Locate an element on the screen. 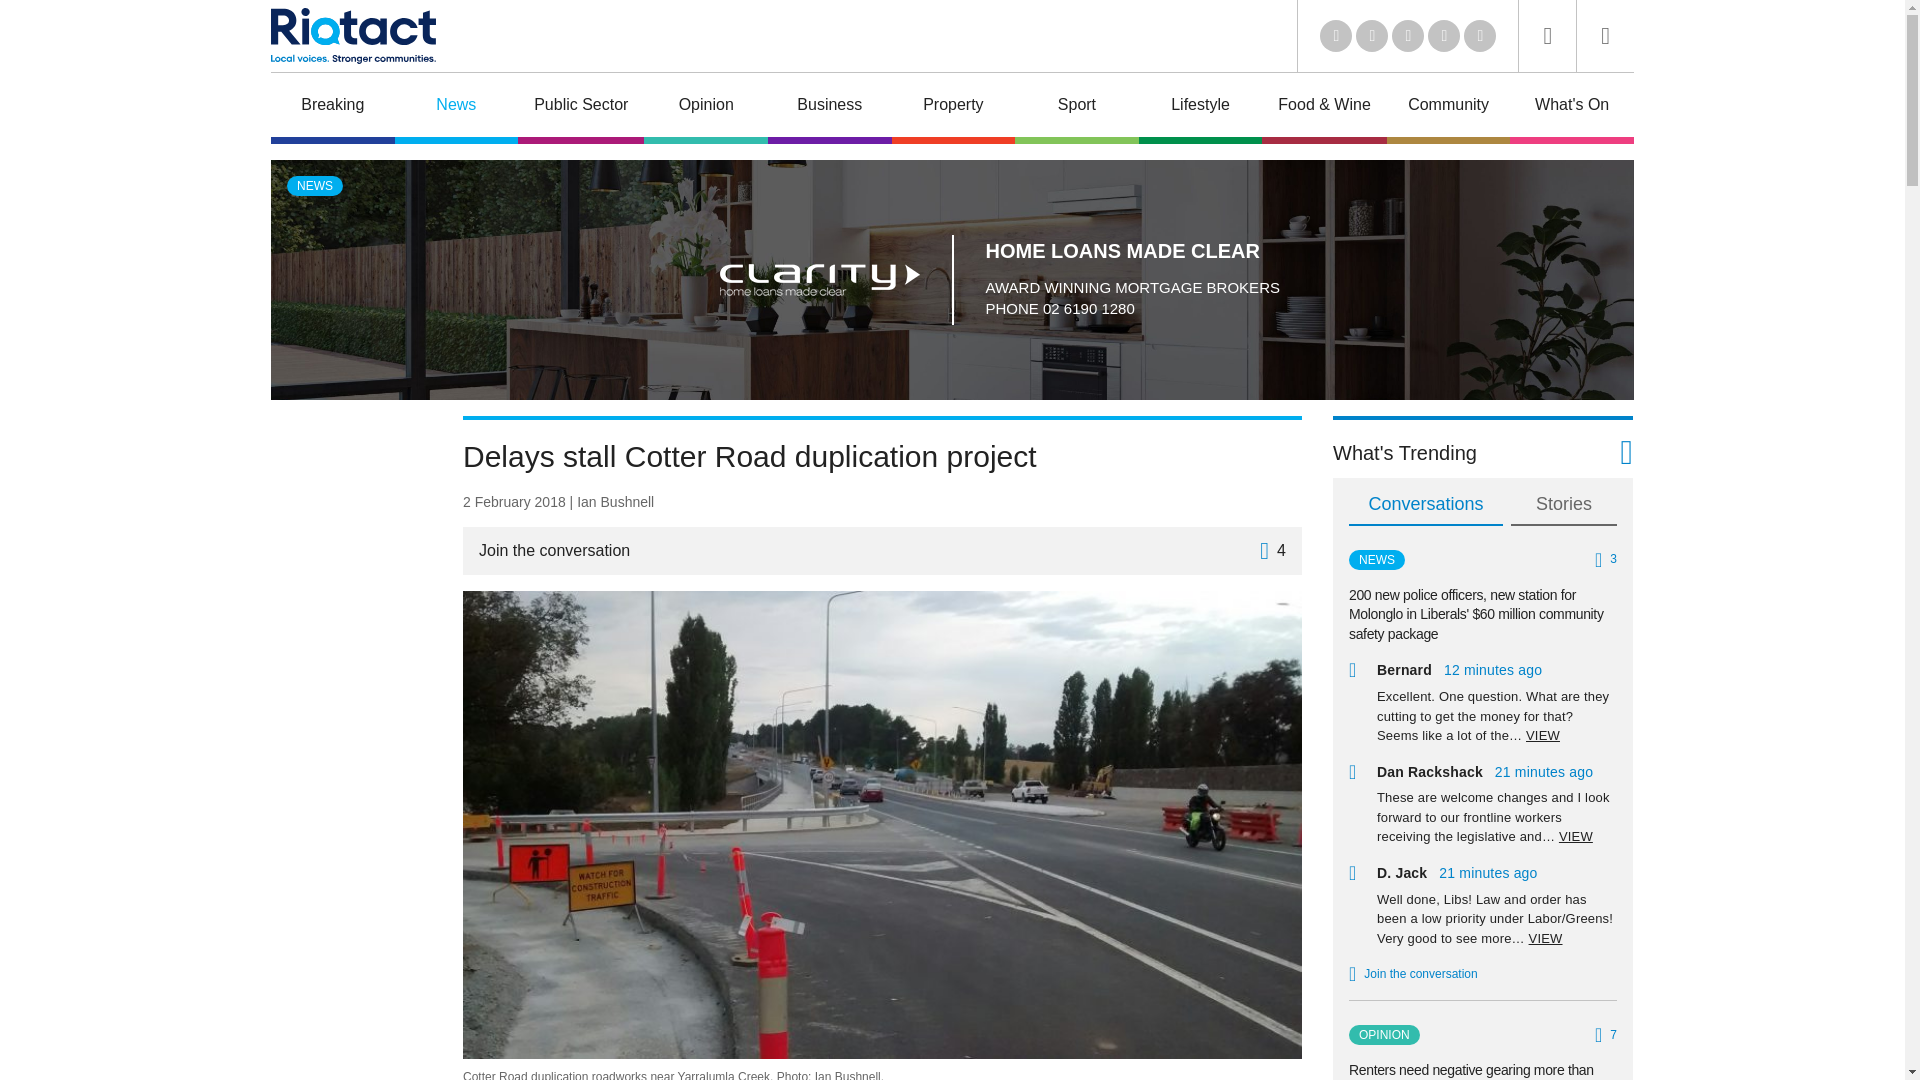  Youtube is located at coordinates (1408, 36).